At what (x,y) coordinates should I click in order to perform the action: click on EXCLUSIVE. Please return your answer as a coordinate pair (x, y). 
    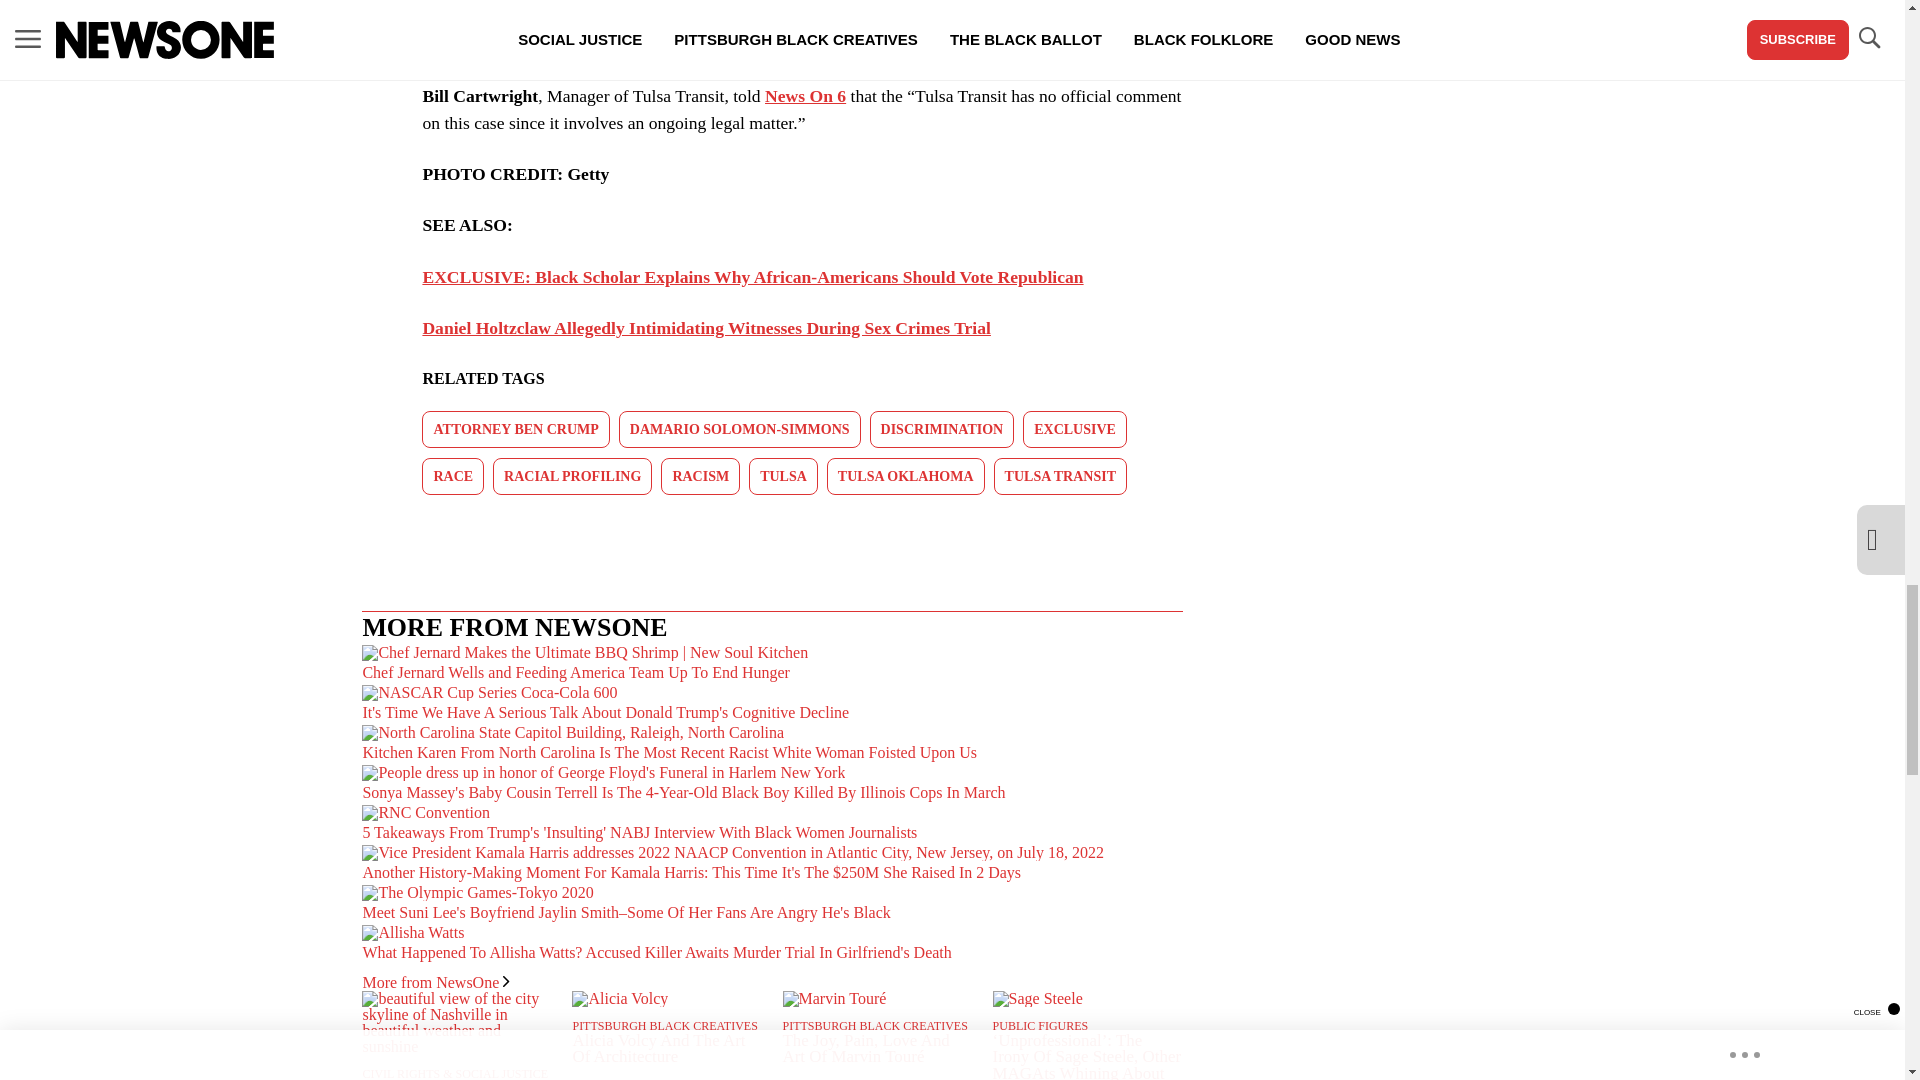
    Looking at the image, I should click on (1075, 428).